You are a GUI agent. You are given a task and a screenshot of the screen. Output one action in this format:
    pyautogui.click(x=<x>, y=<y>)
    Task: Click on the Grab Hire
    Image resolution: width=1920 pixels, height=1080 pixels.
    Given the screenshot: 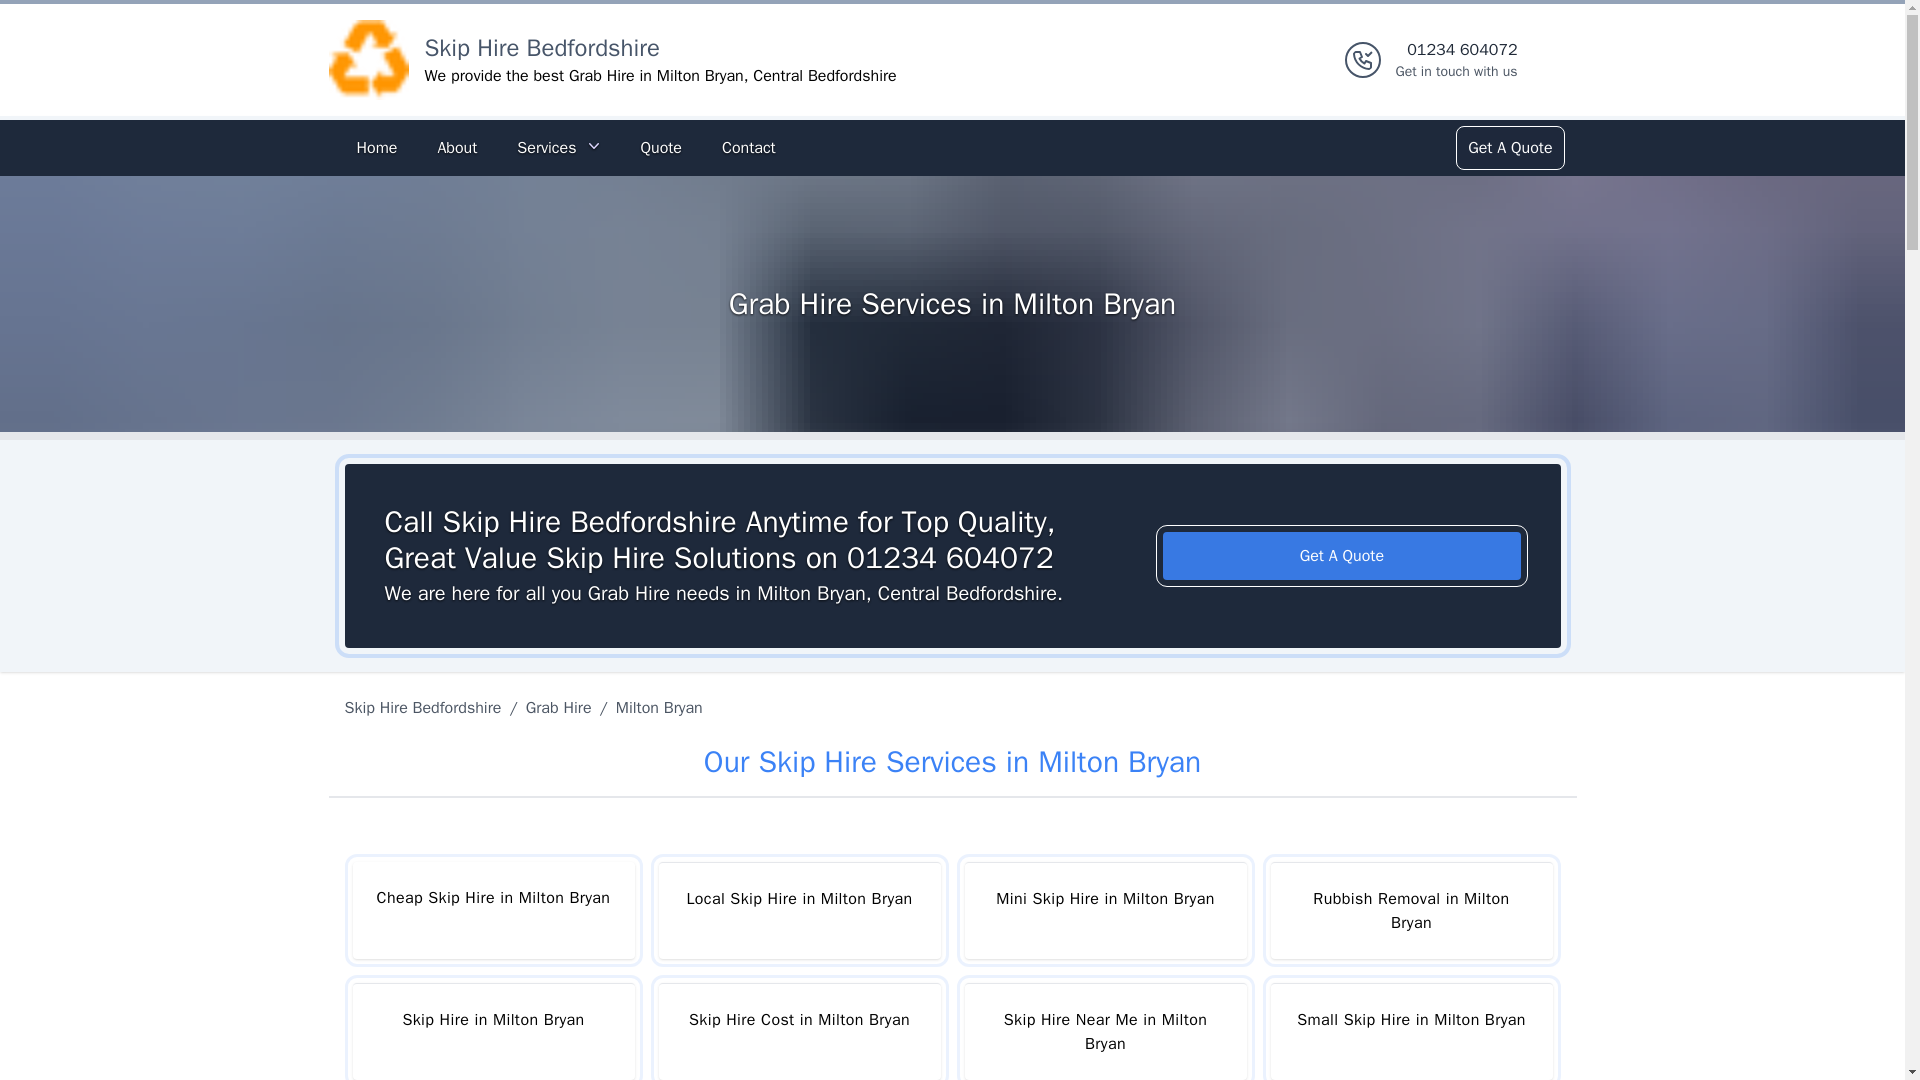 What is the action you would take?
    pyautogui.click(x=558, y=708)
    